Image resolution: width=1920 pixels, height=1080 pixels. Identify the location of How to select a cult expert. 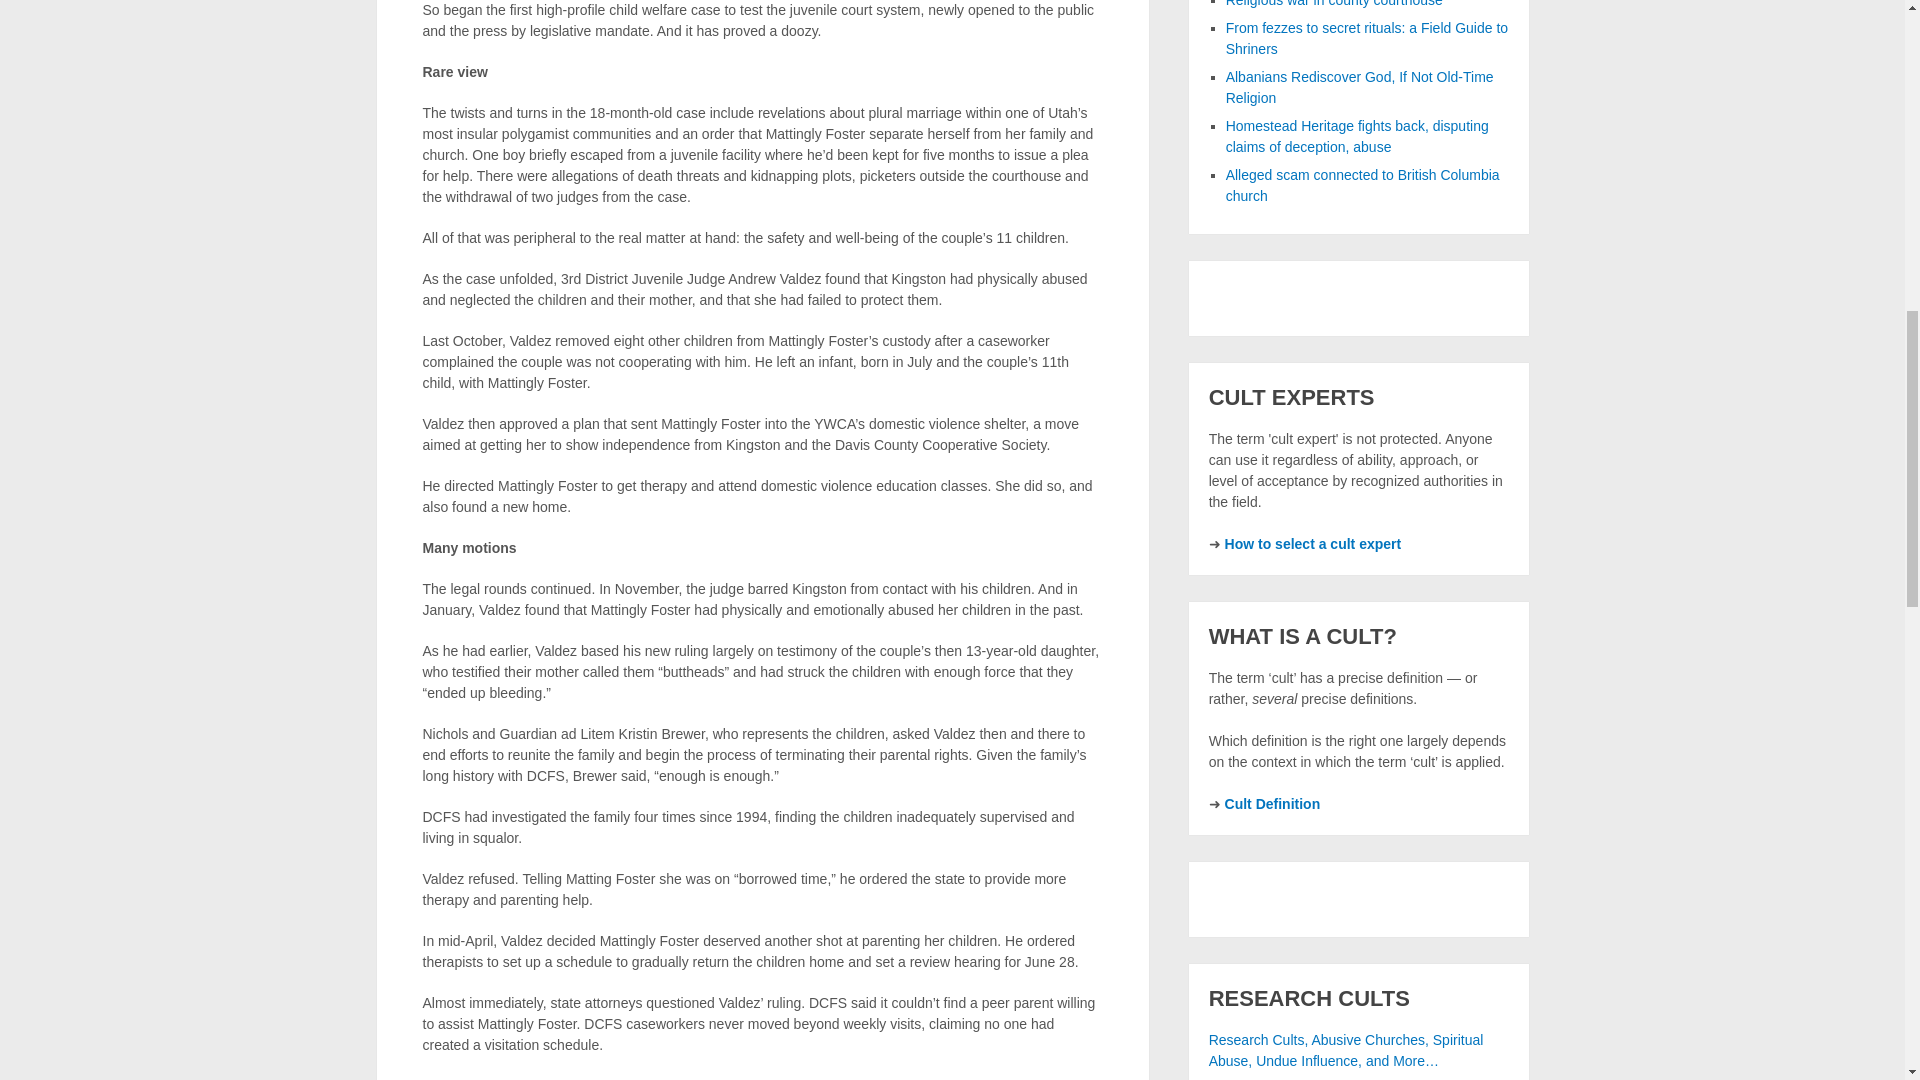
(1312, 543).